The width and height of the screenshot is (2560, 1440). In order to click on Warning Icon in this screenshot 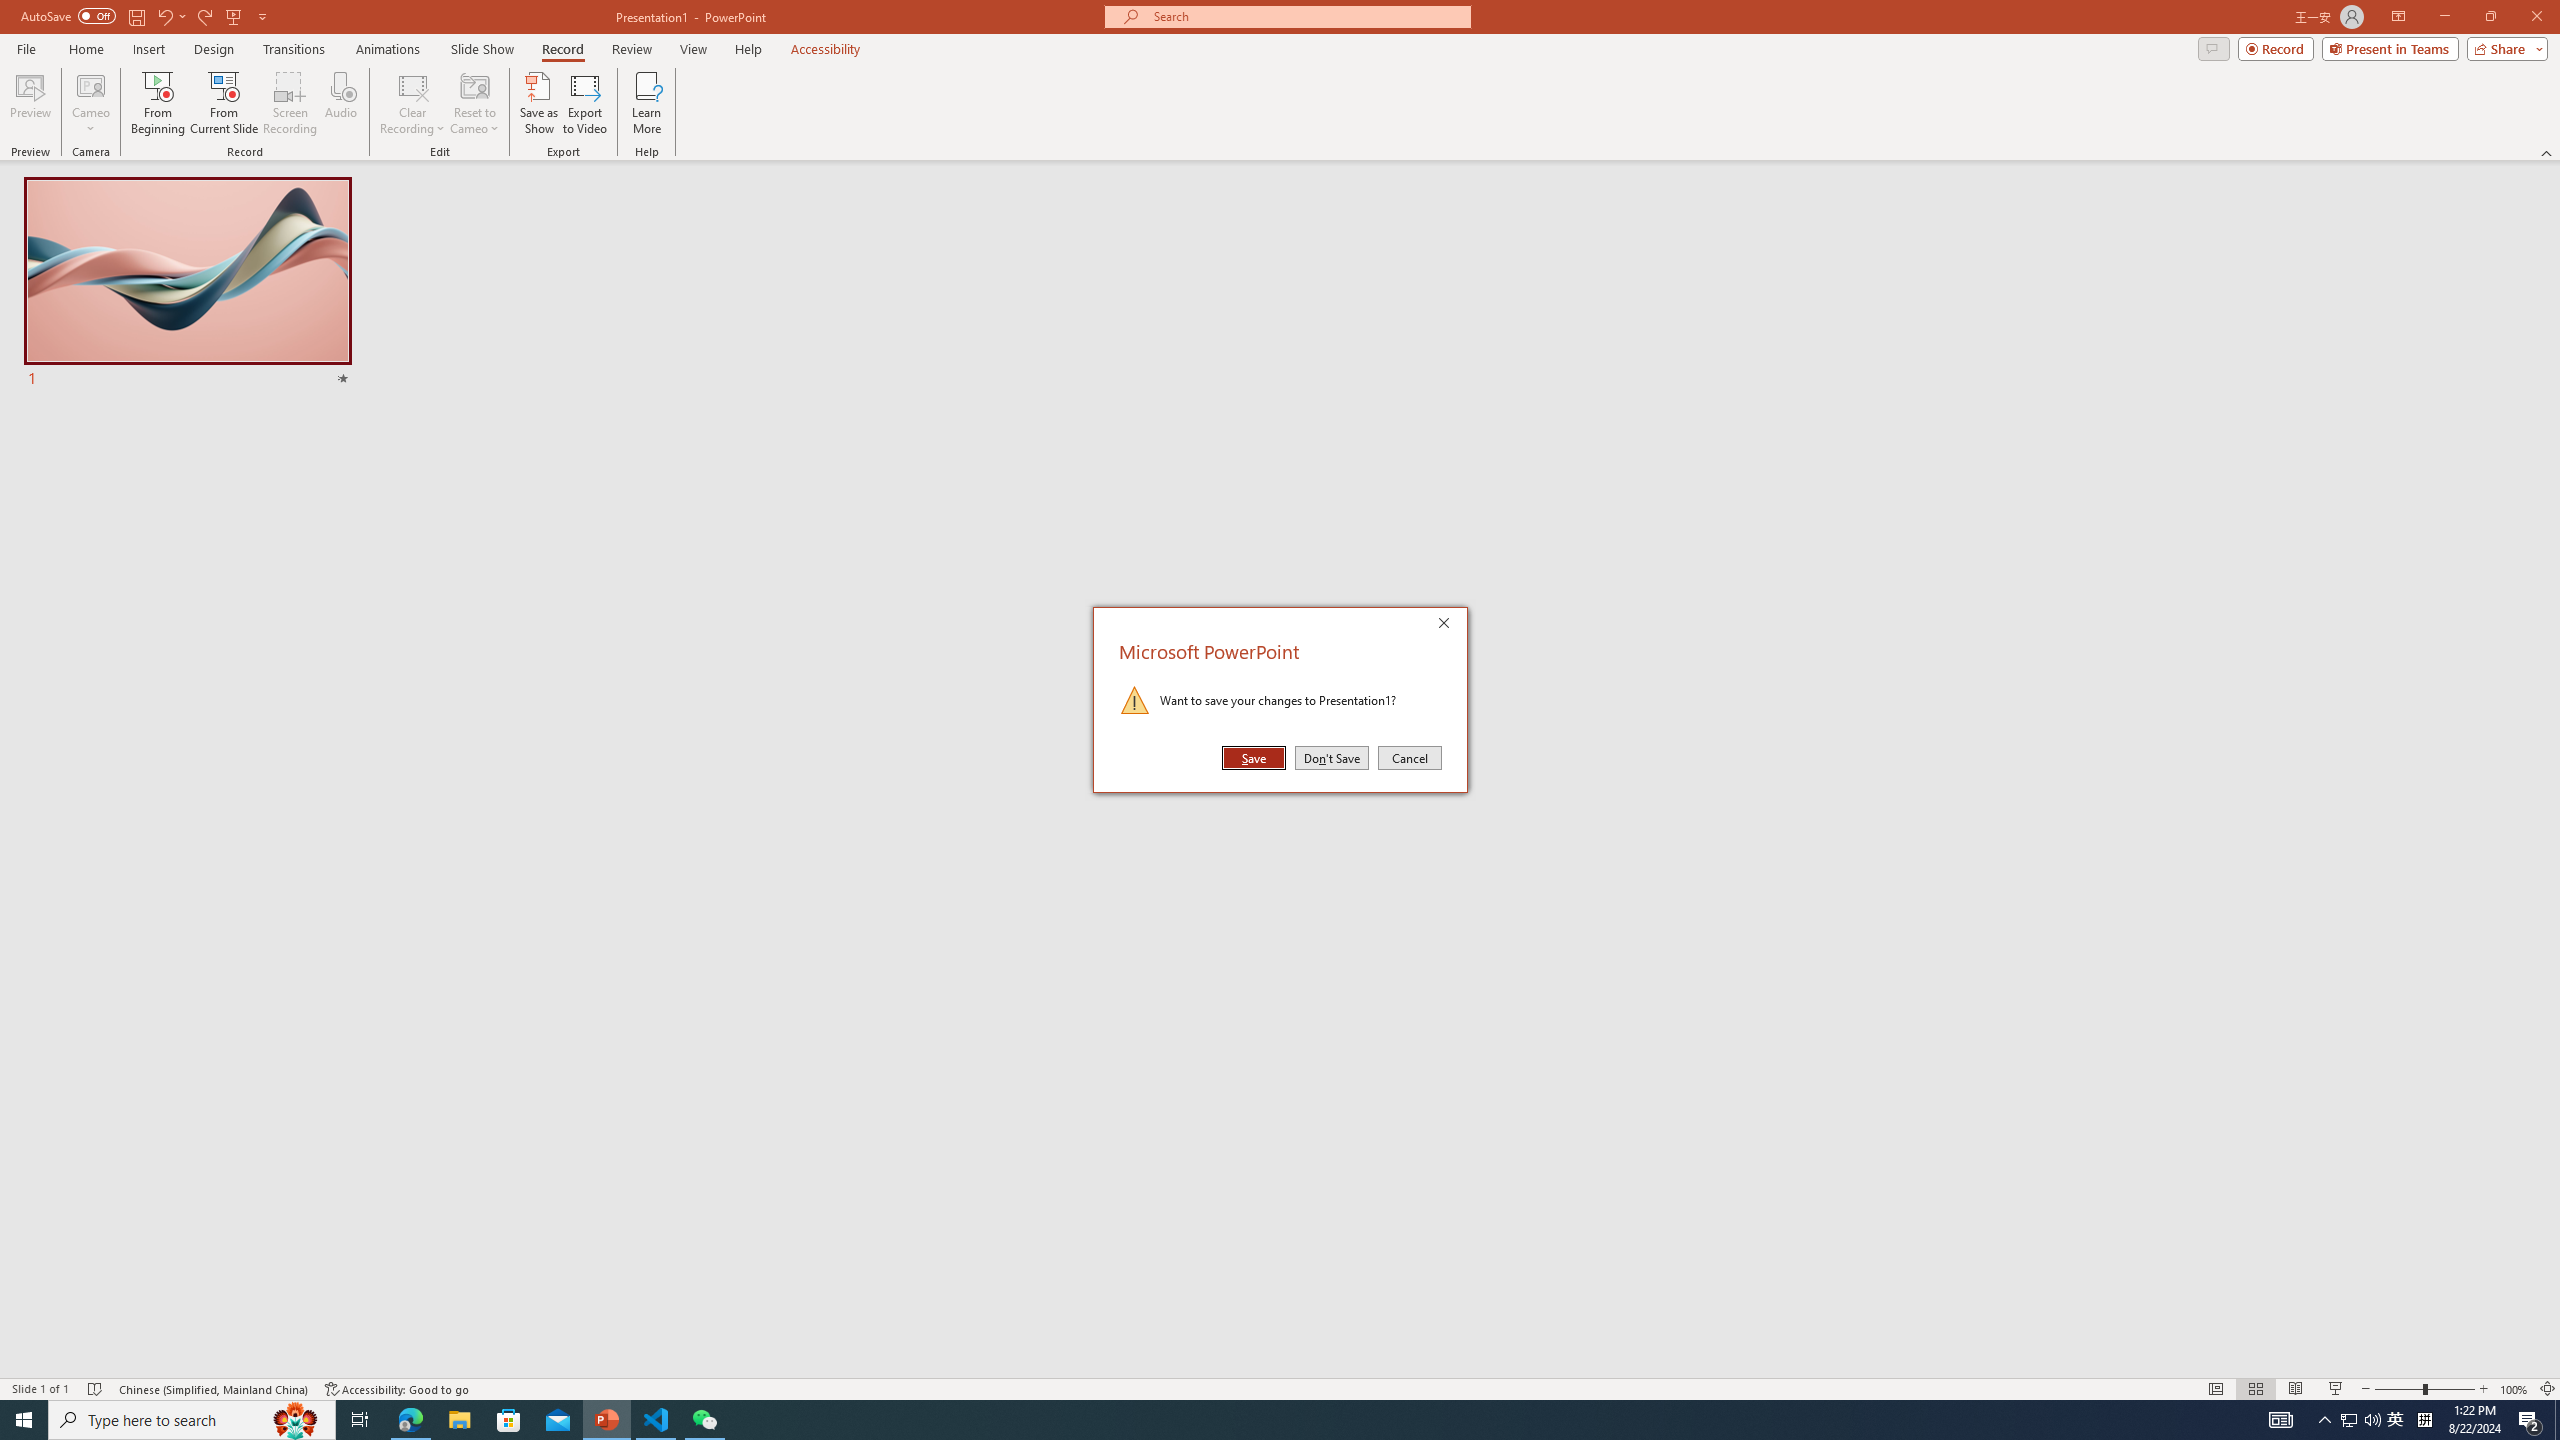, I will do `click(1135, 700)`.